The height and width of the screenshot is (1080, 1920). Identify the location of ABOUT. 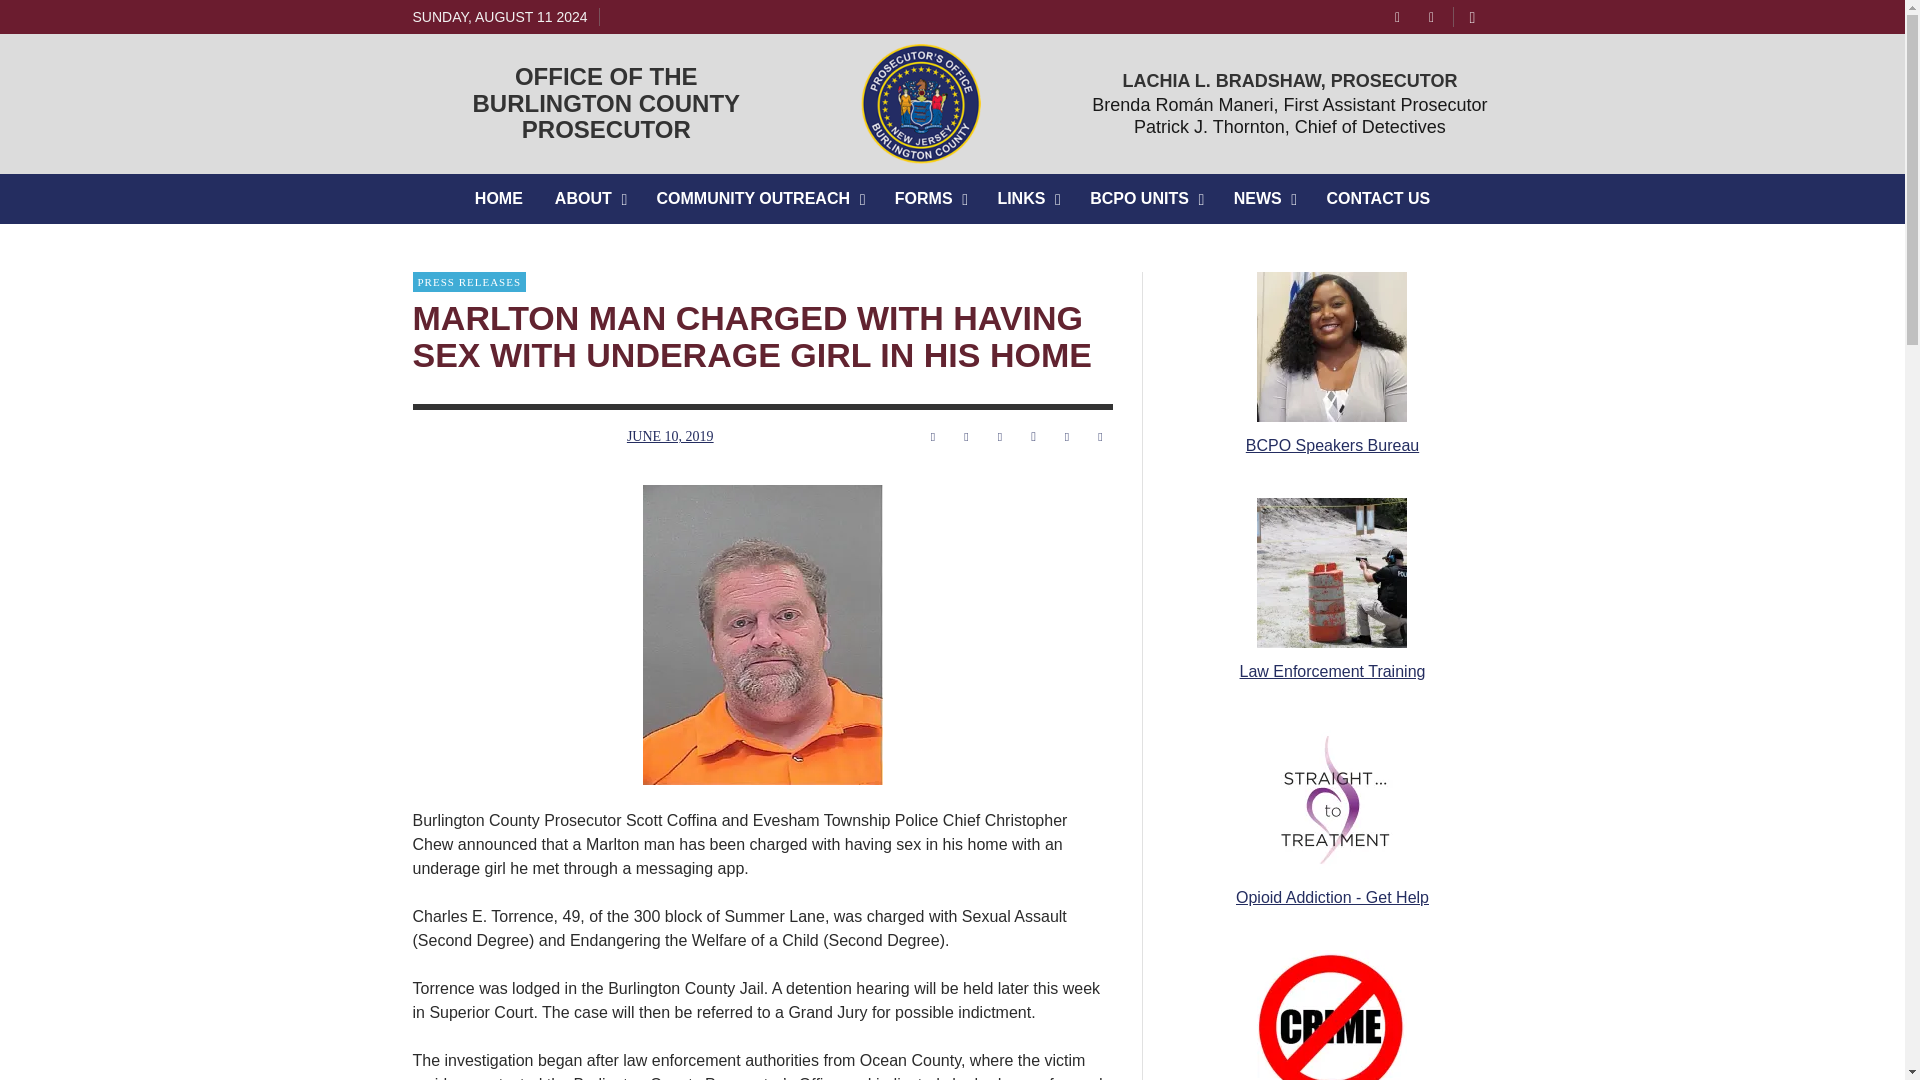
(1290, 126).